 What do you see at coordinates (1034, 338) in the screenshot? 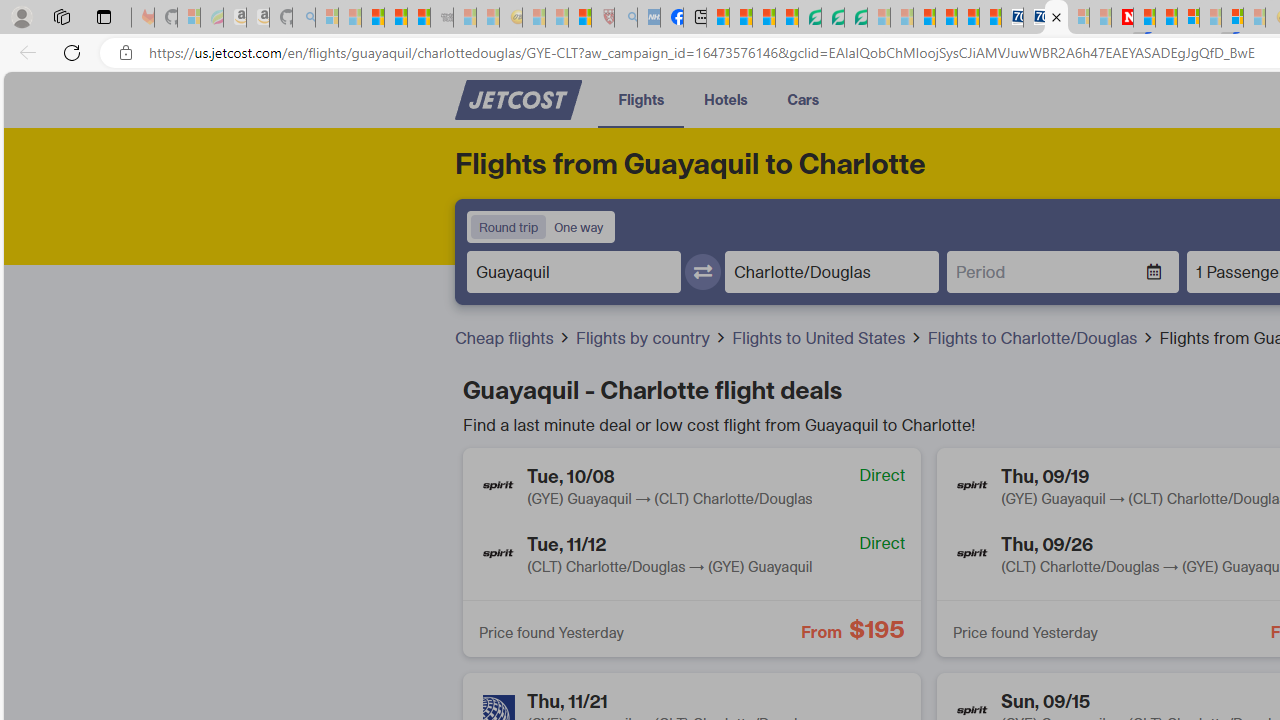
I see `Flights to Charlotte/Douglas` at bounding box center [1034, 338].